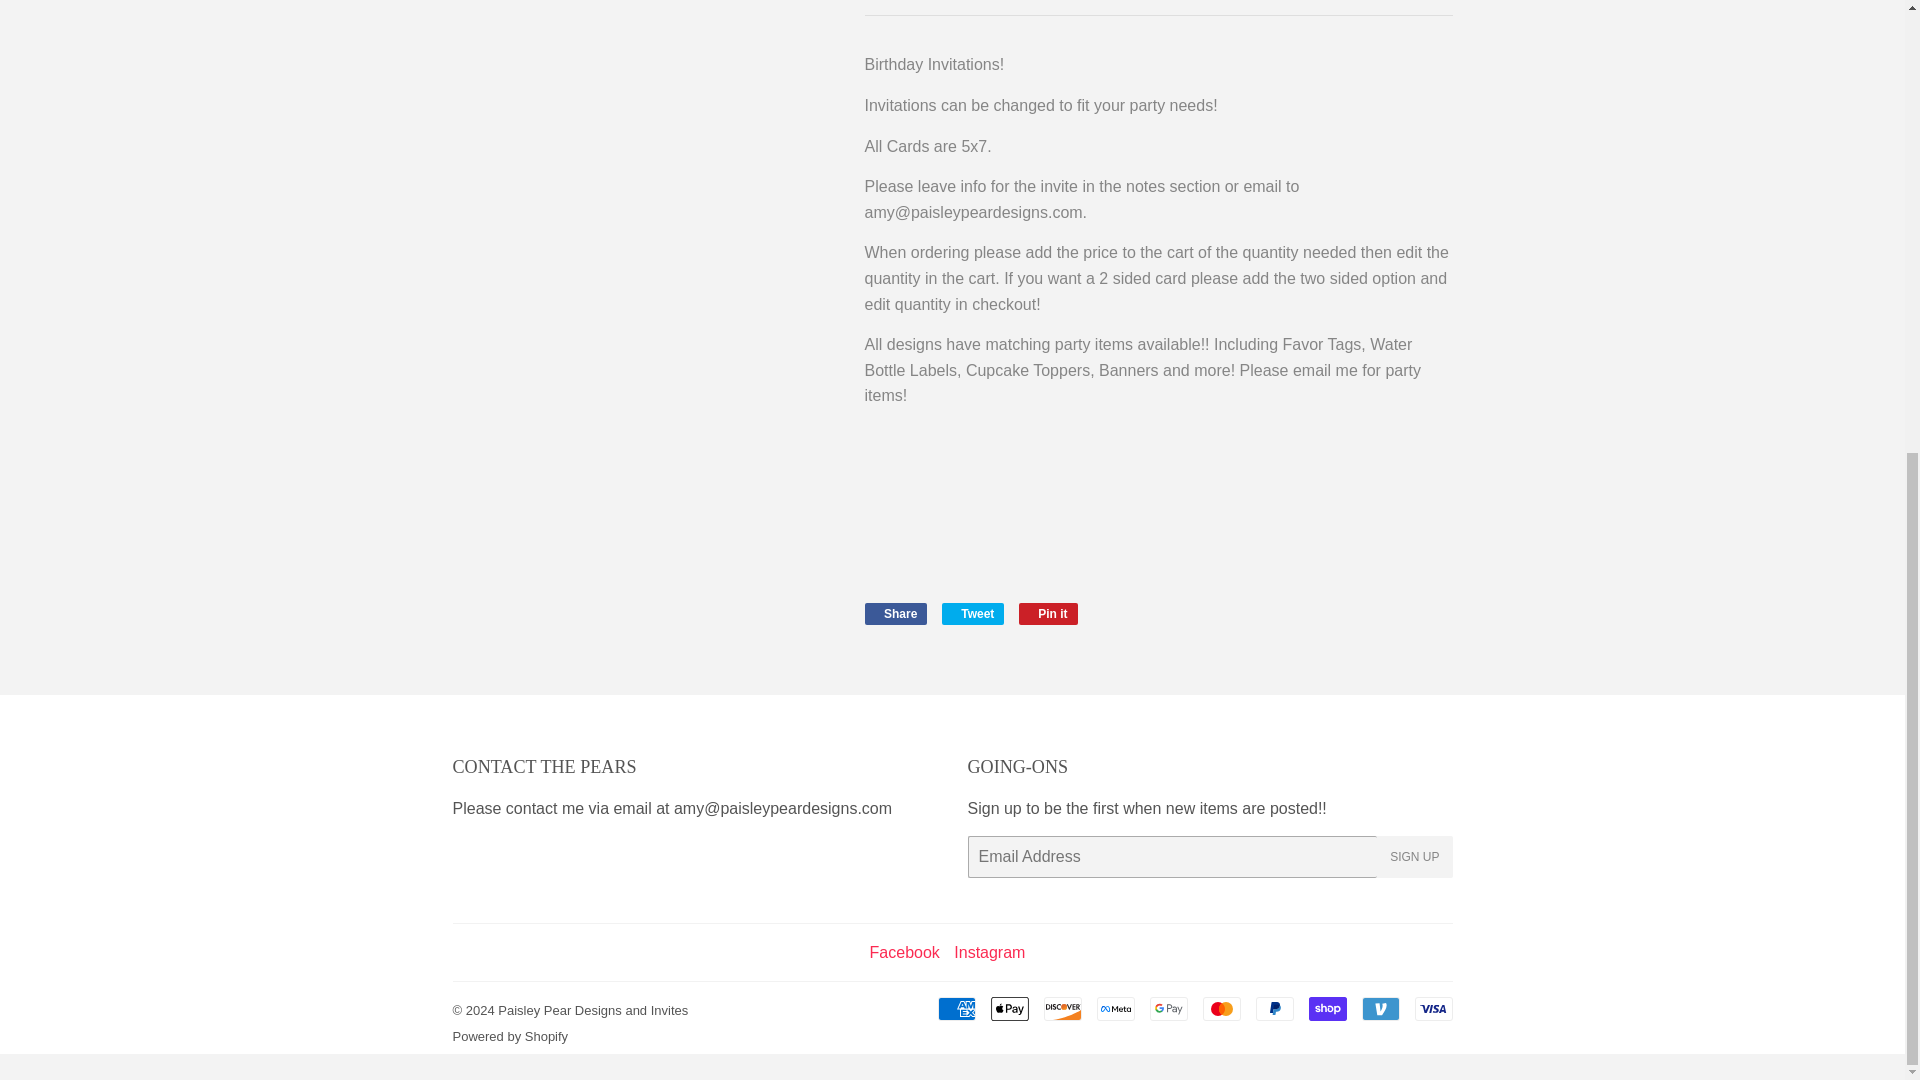  Describe the element at coordinates (973, 614) in the screenshot. I see `American Express` at that location.